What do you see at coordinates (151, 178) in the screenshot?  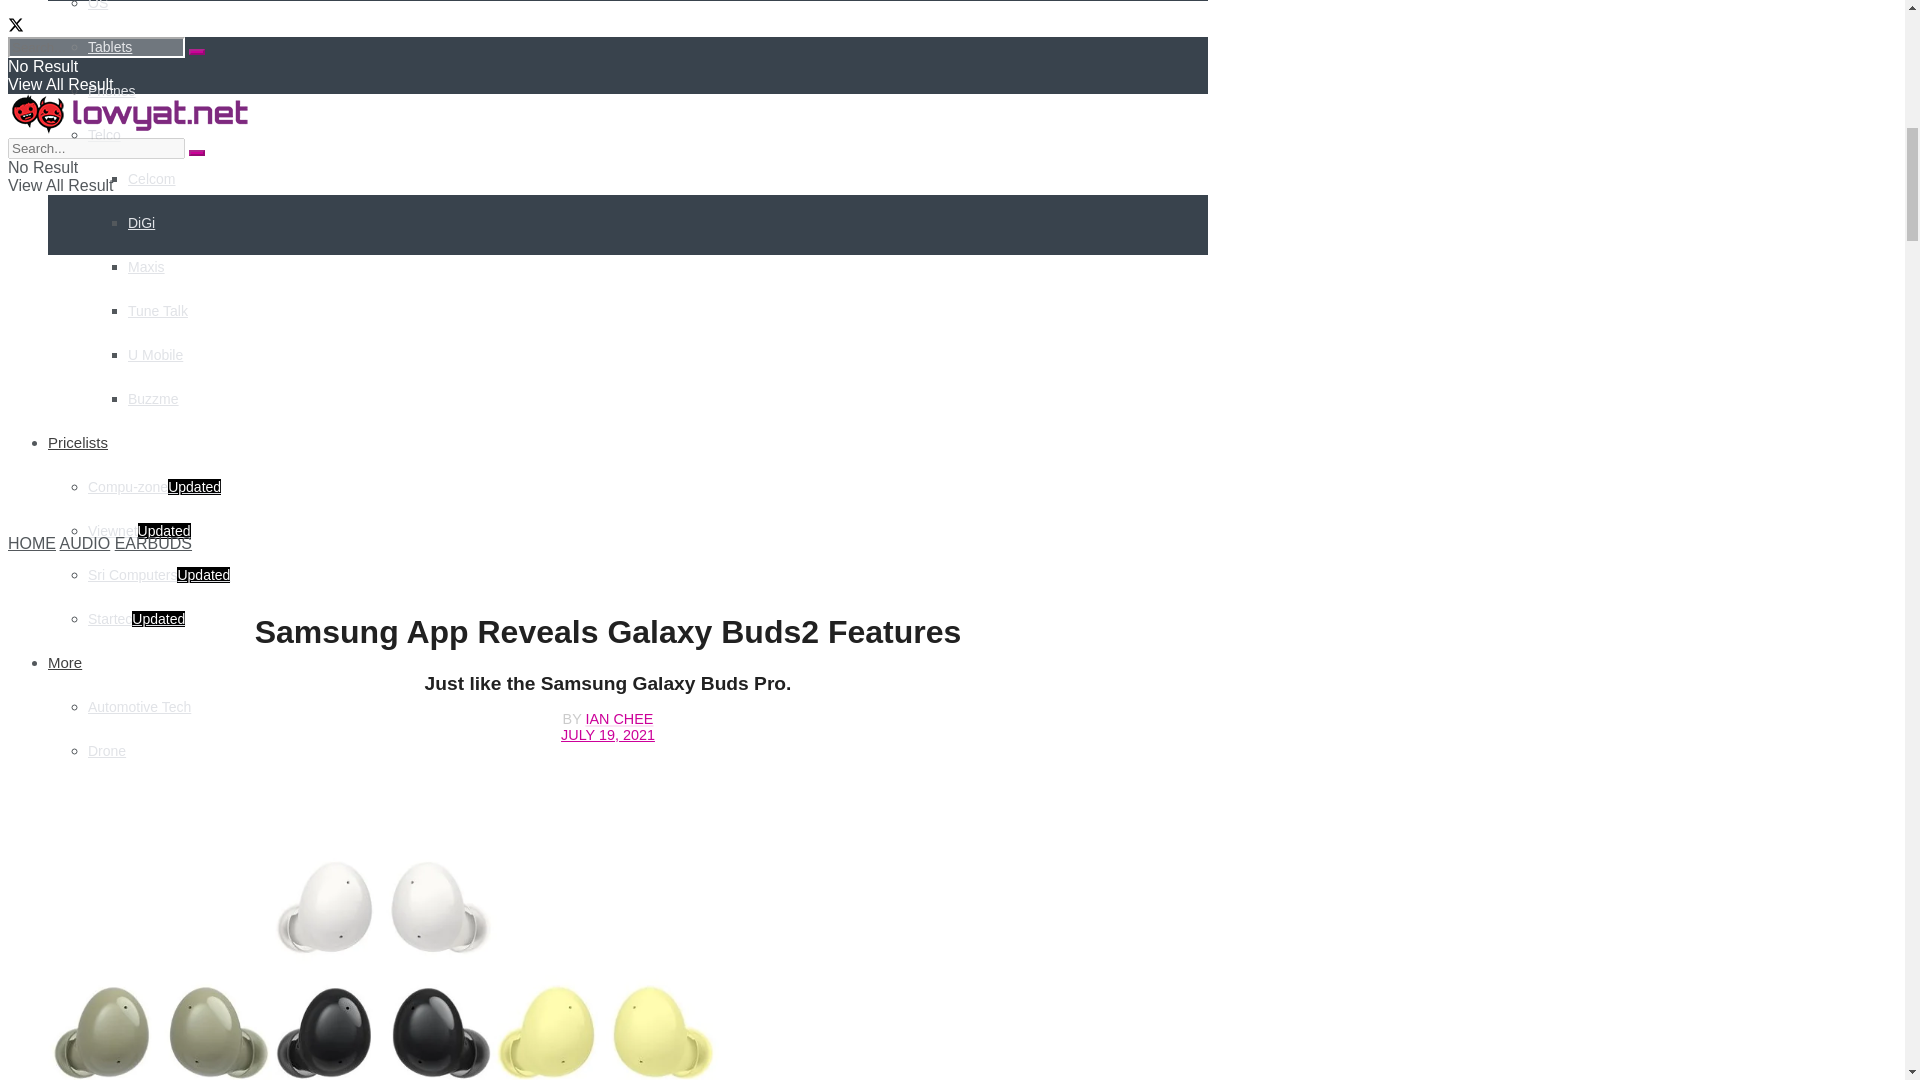 I see `Celcom` at bounding box center [151, 178].